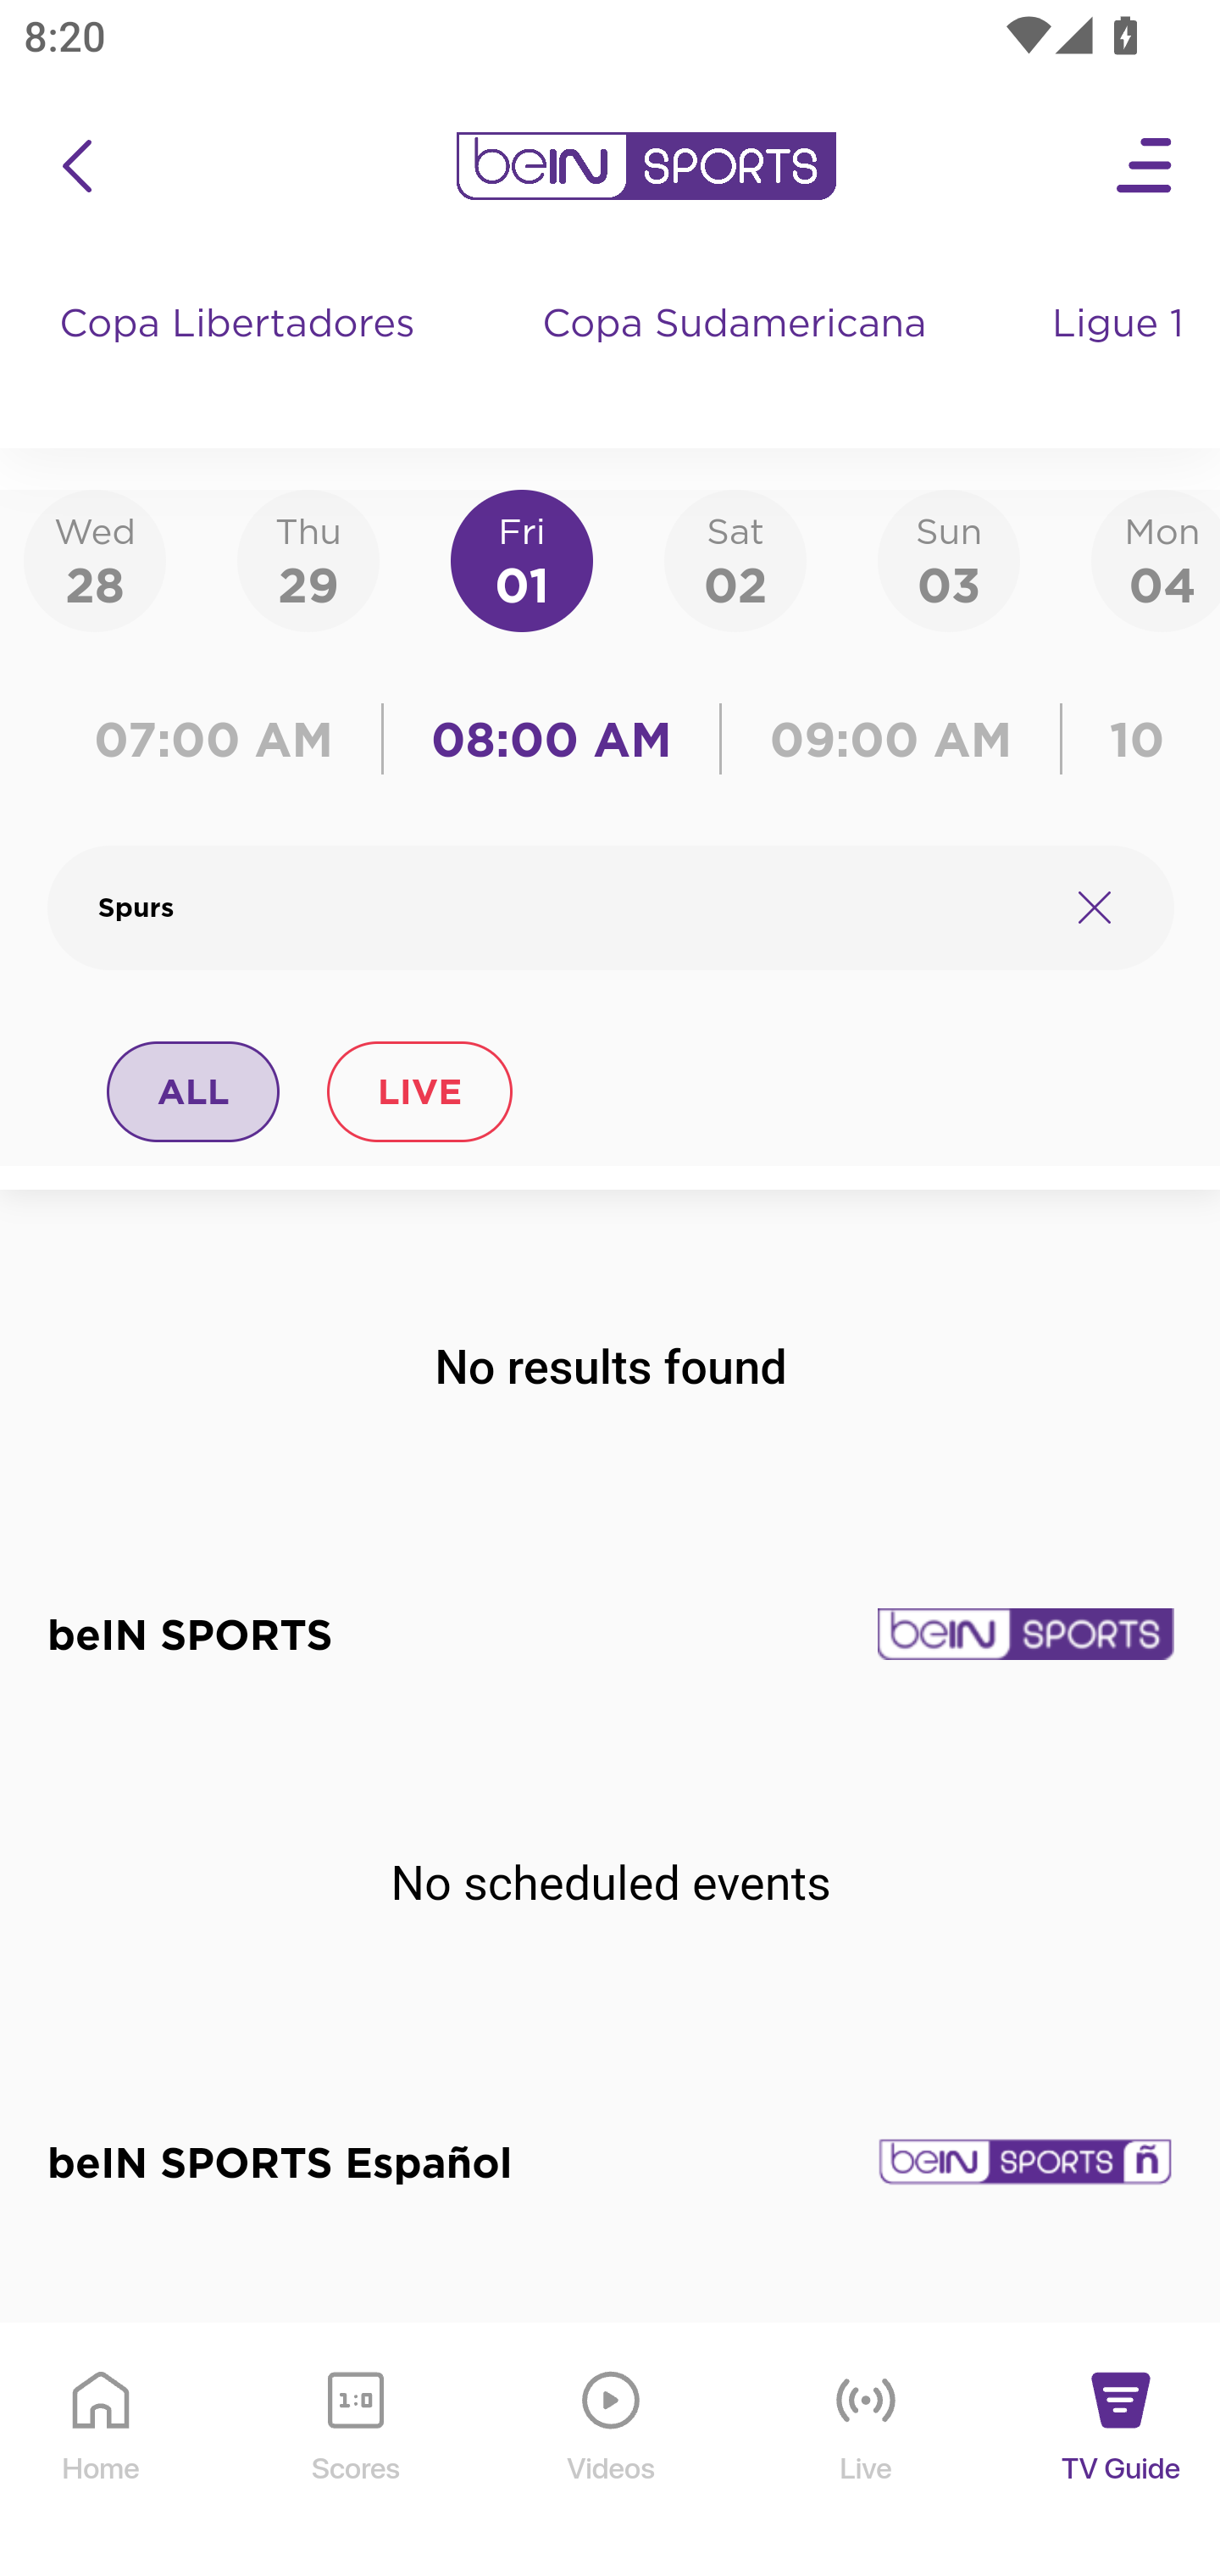  Describe the element at coordinates (355, 2451) in the screenshot. I see `Scores Scores Icon Scores` at that location.